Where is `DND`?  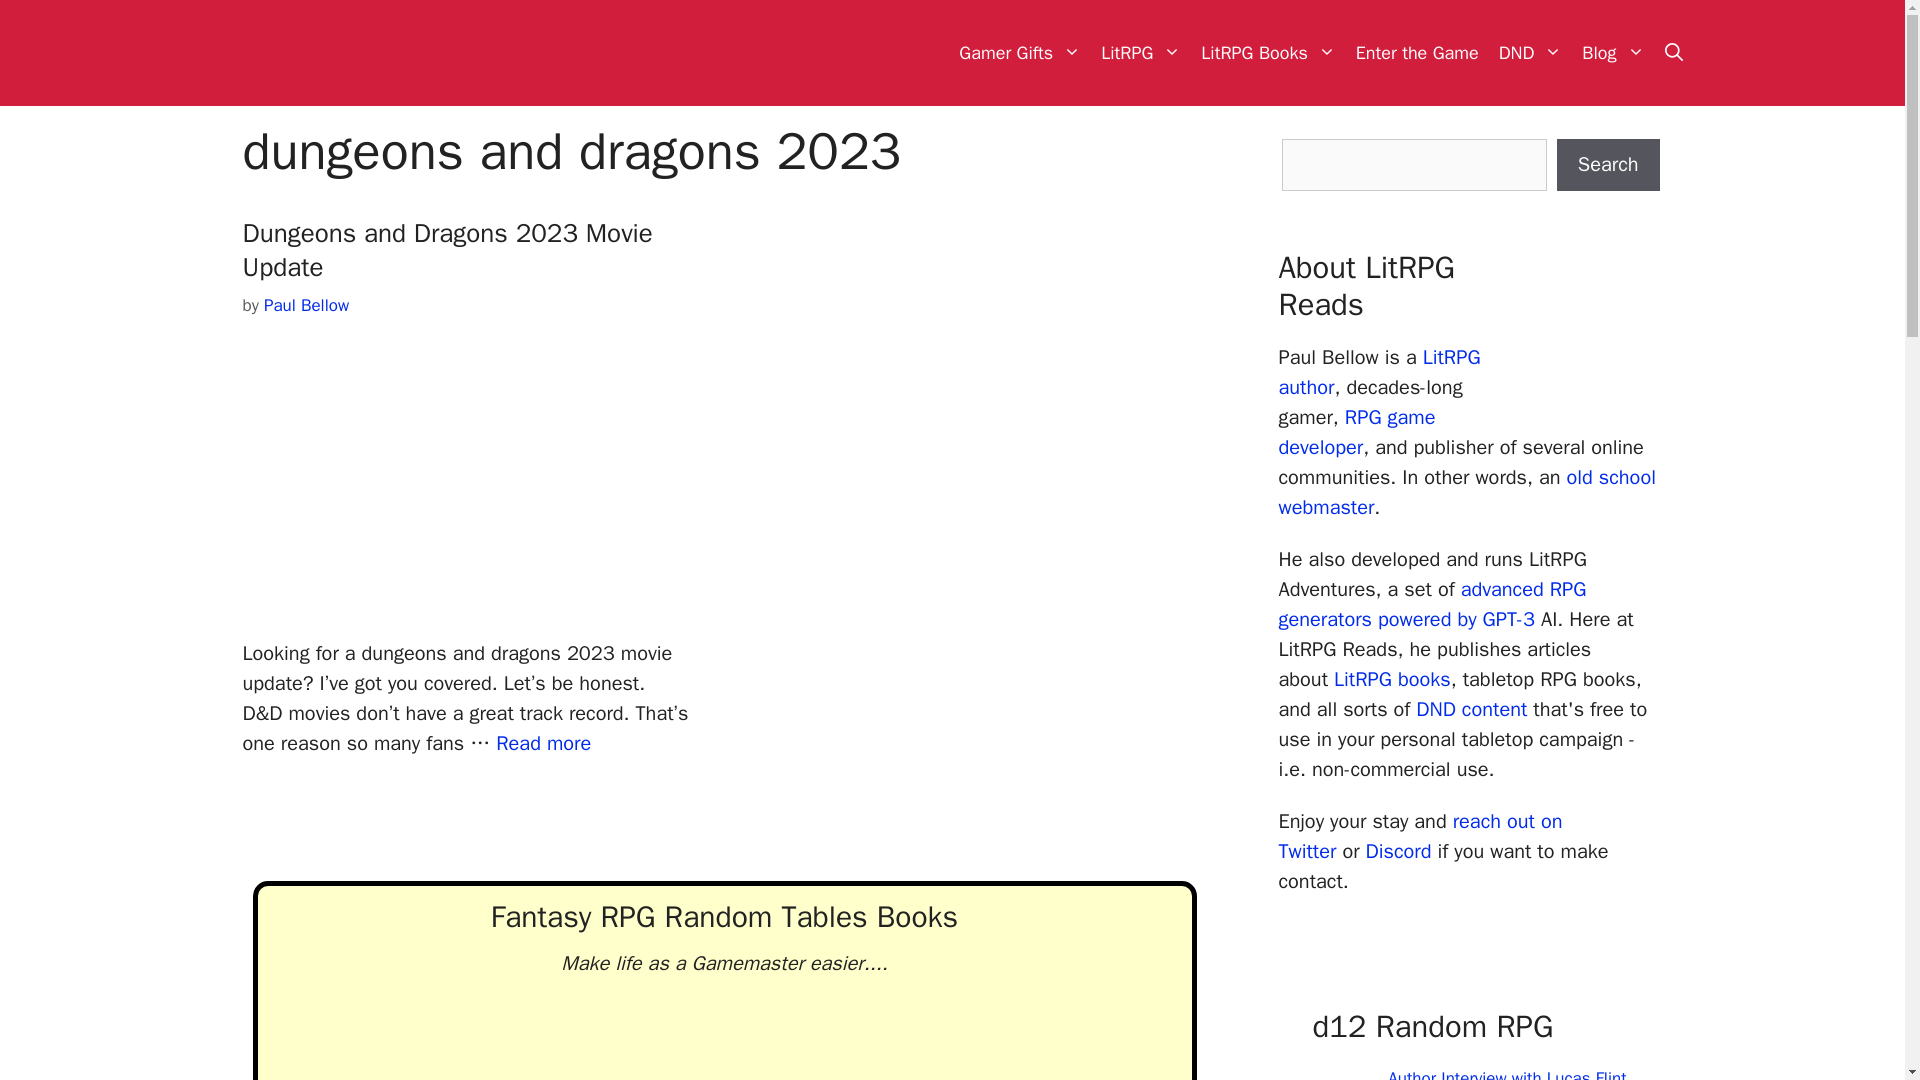 DND is located at coordinates (1530, 52).